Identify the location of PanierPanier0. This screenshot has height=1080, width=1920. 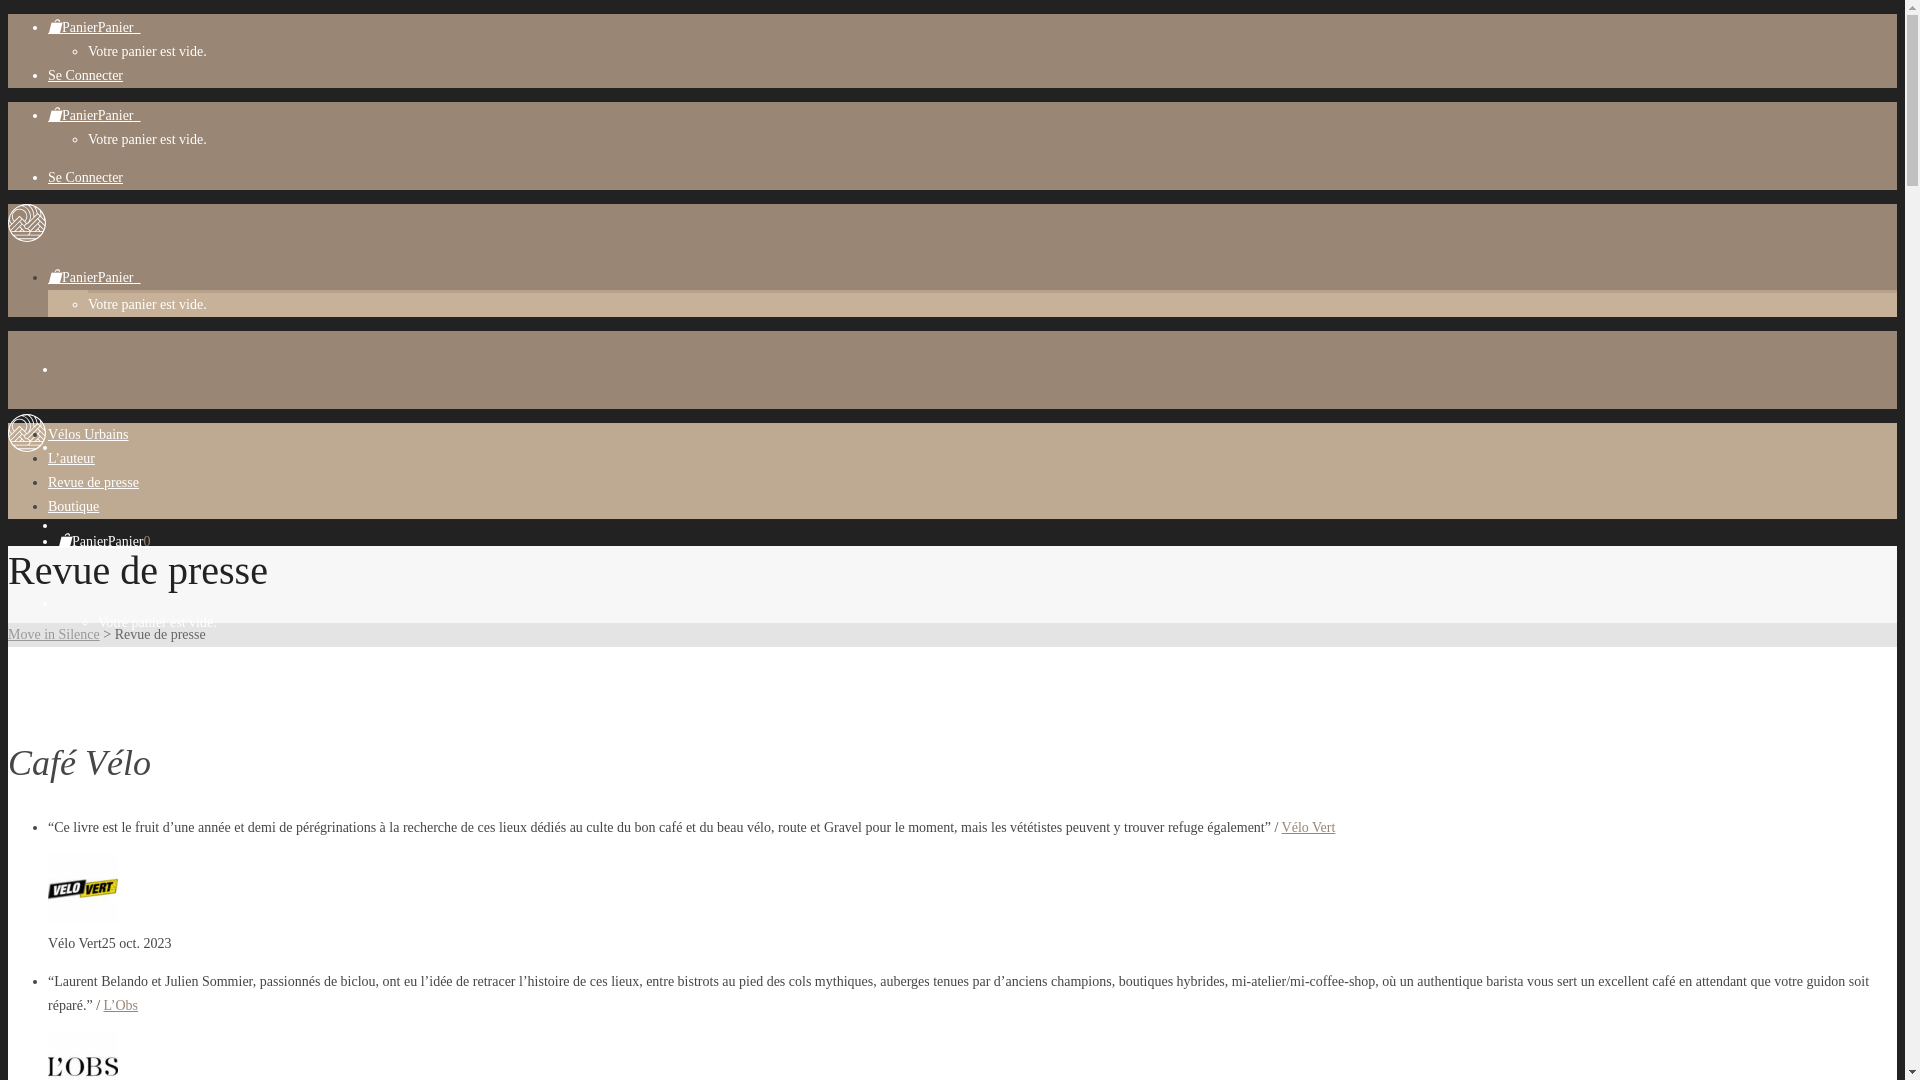
(94, 116).